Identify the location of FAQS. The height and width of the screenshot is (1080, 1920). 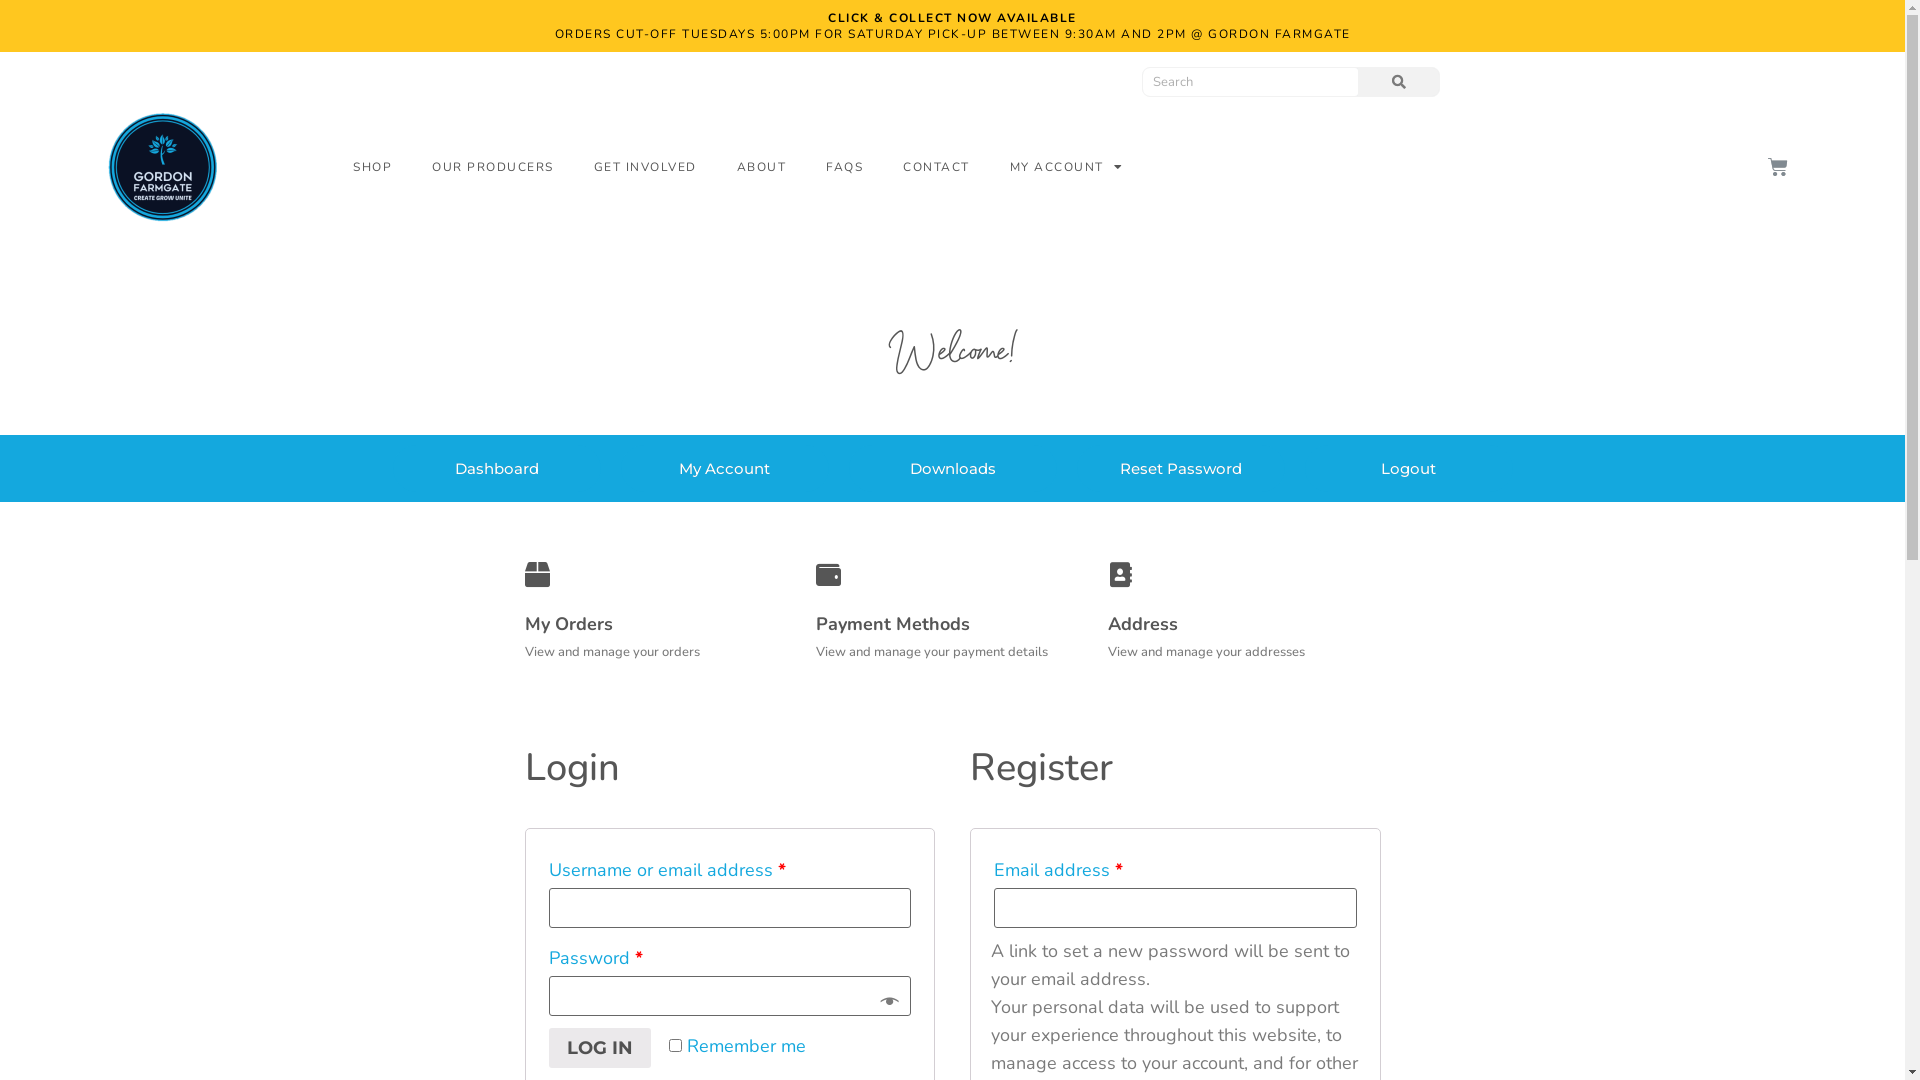
(844, 167).